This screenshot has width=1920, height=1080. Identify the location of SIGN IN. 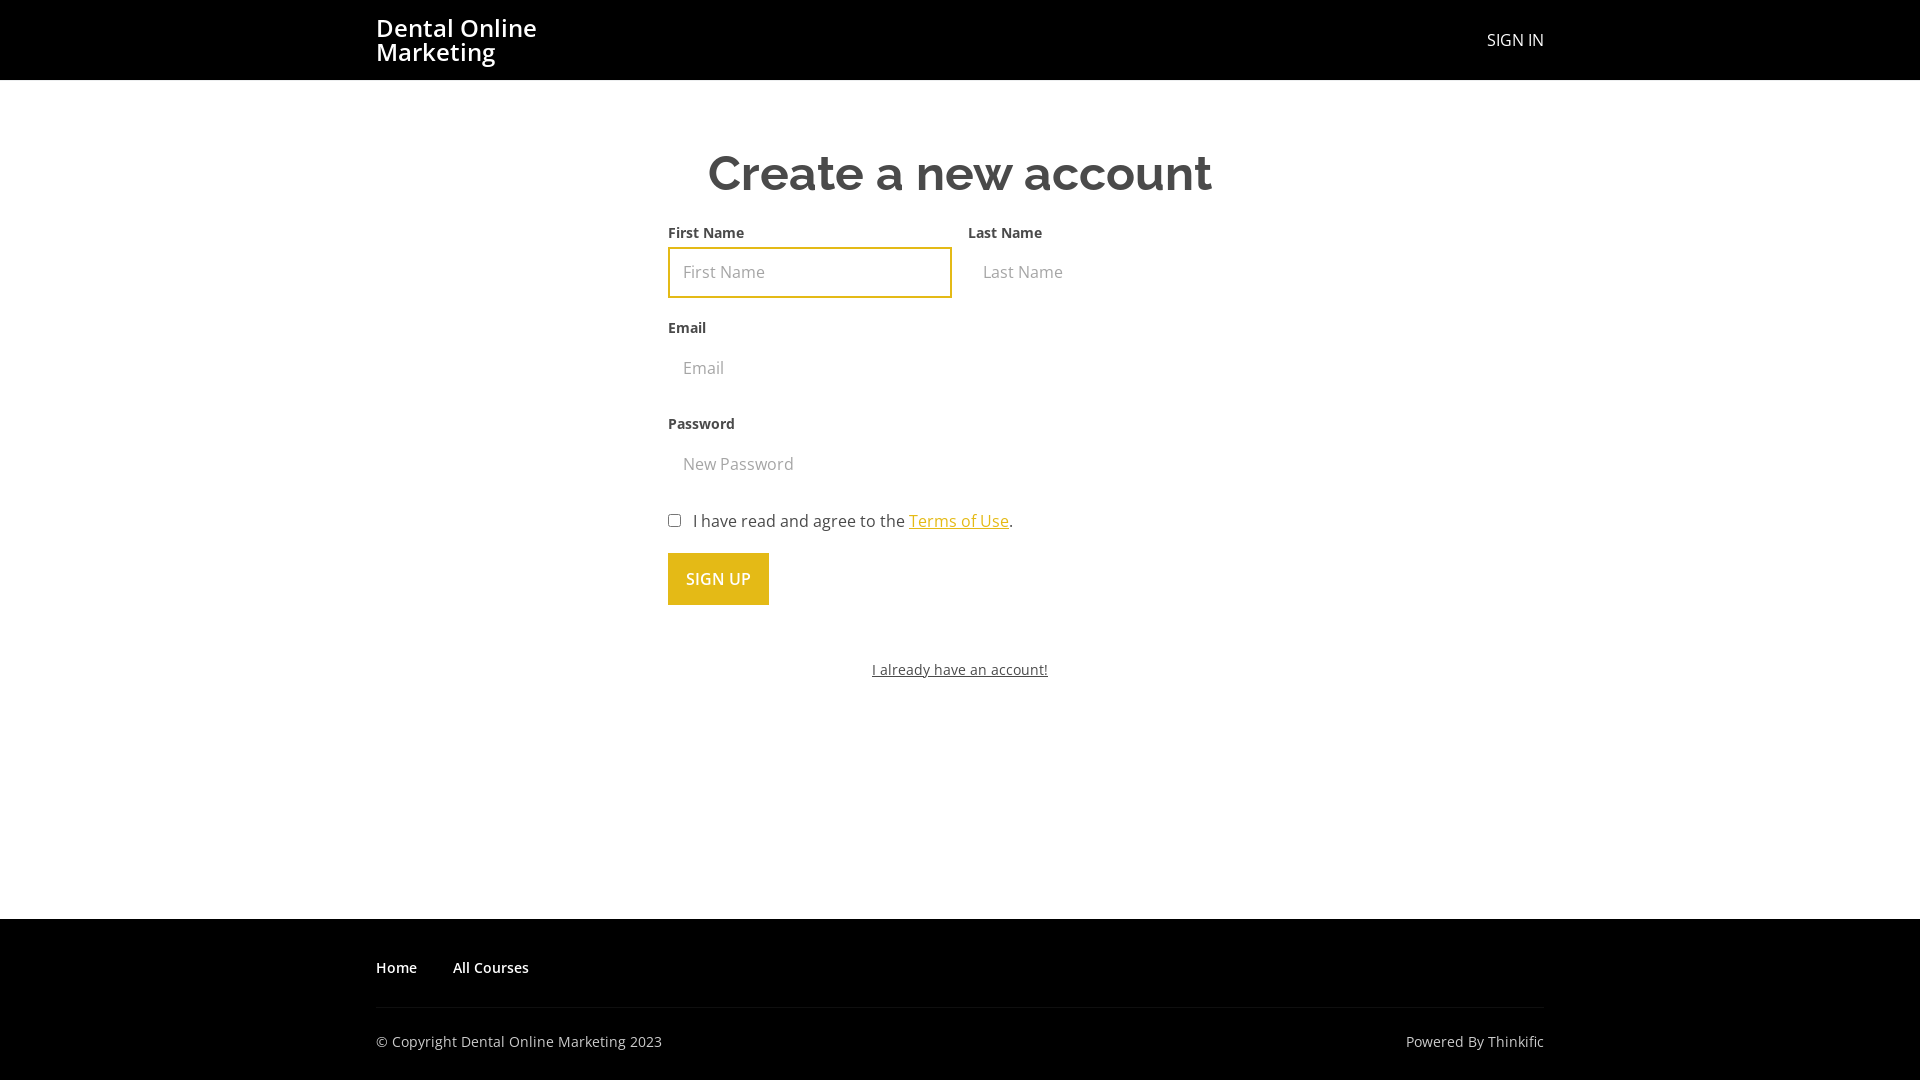
(1516, 40).